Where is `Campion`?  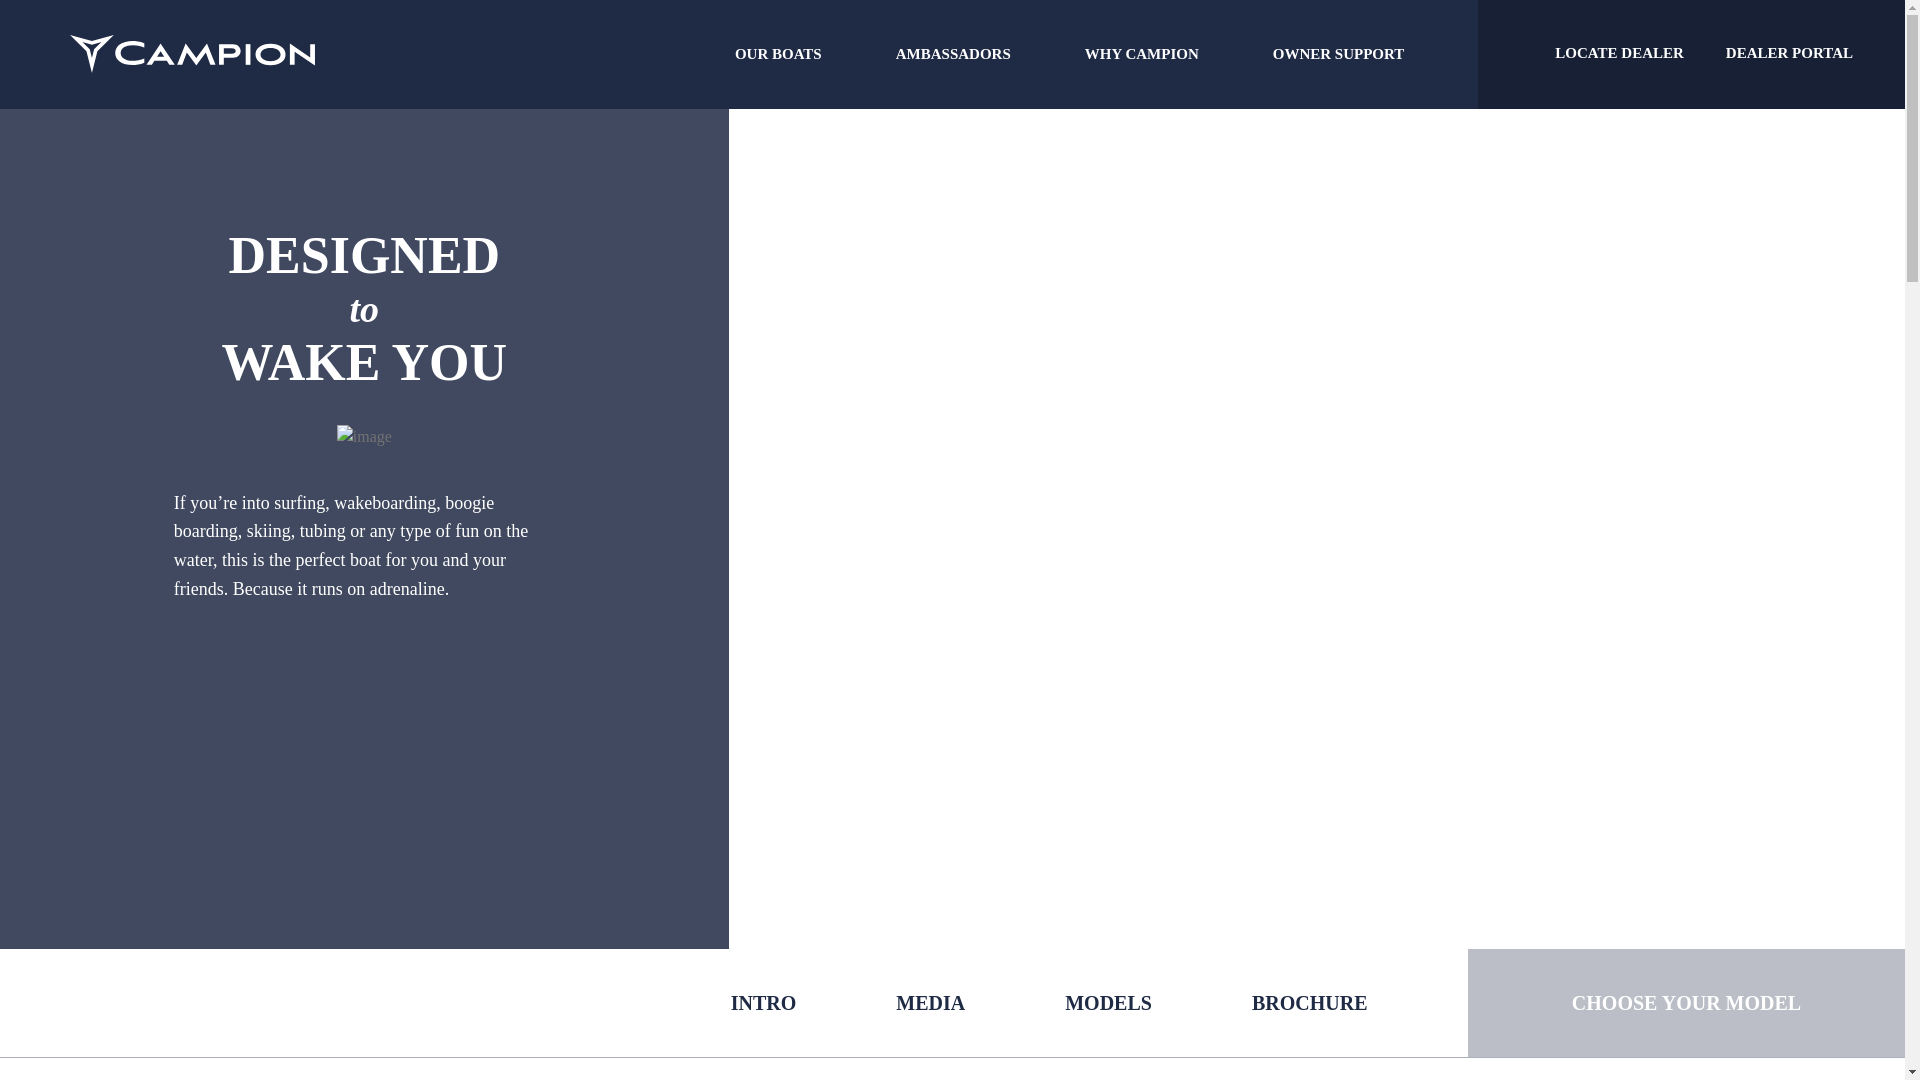
Campion is located at coordinates (192, 54).